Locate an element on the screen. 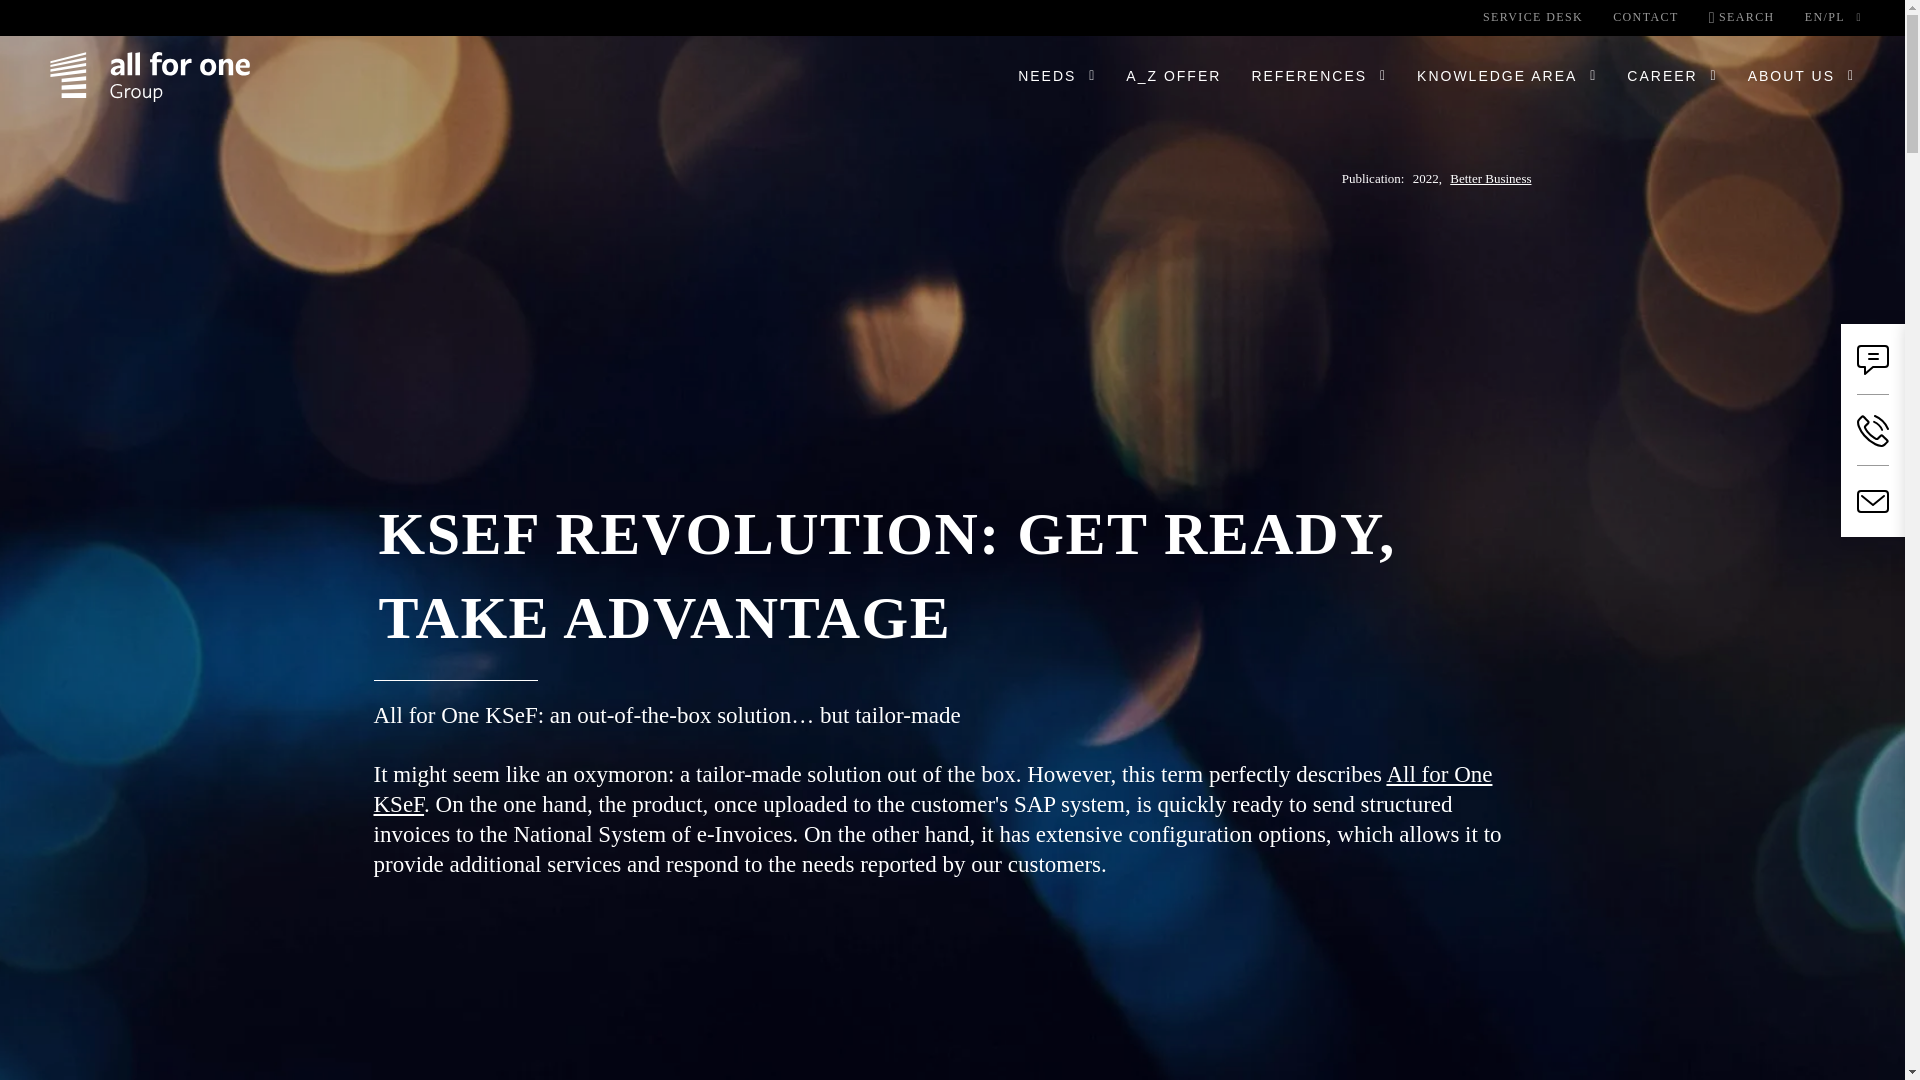  CAREER is located at coordinates (1662, 76).